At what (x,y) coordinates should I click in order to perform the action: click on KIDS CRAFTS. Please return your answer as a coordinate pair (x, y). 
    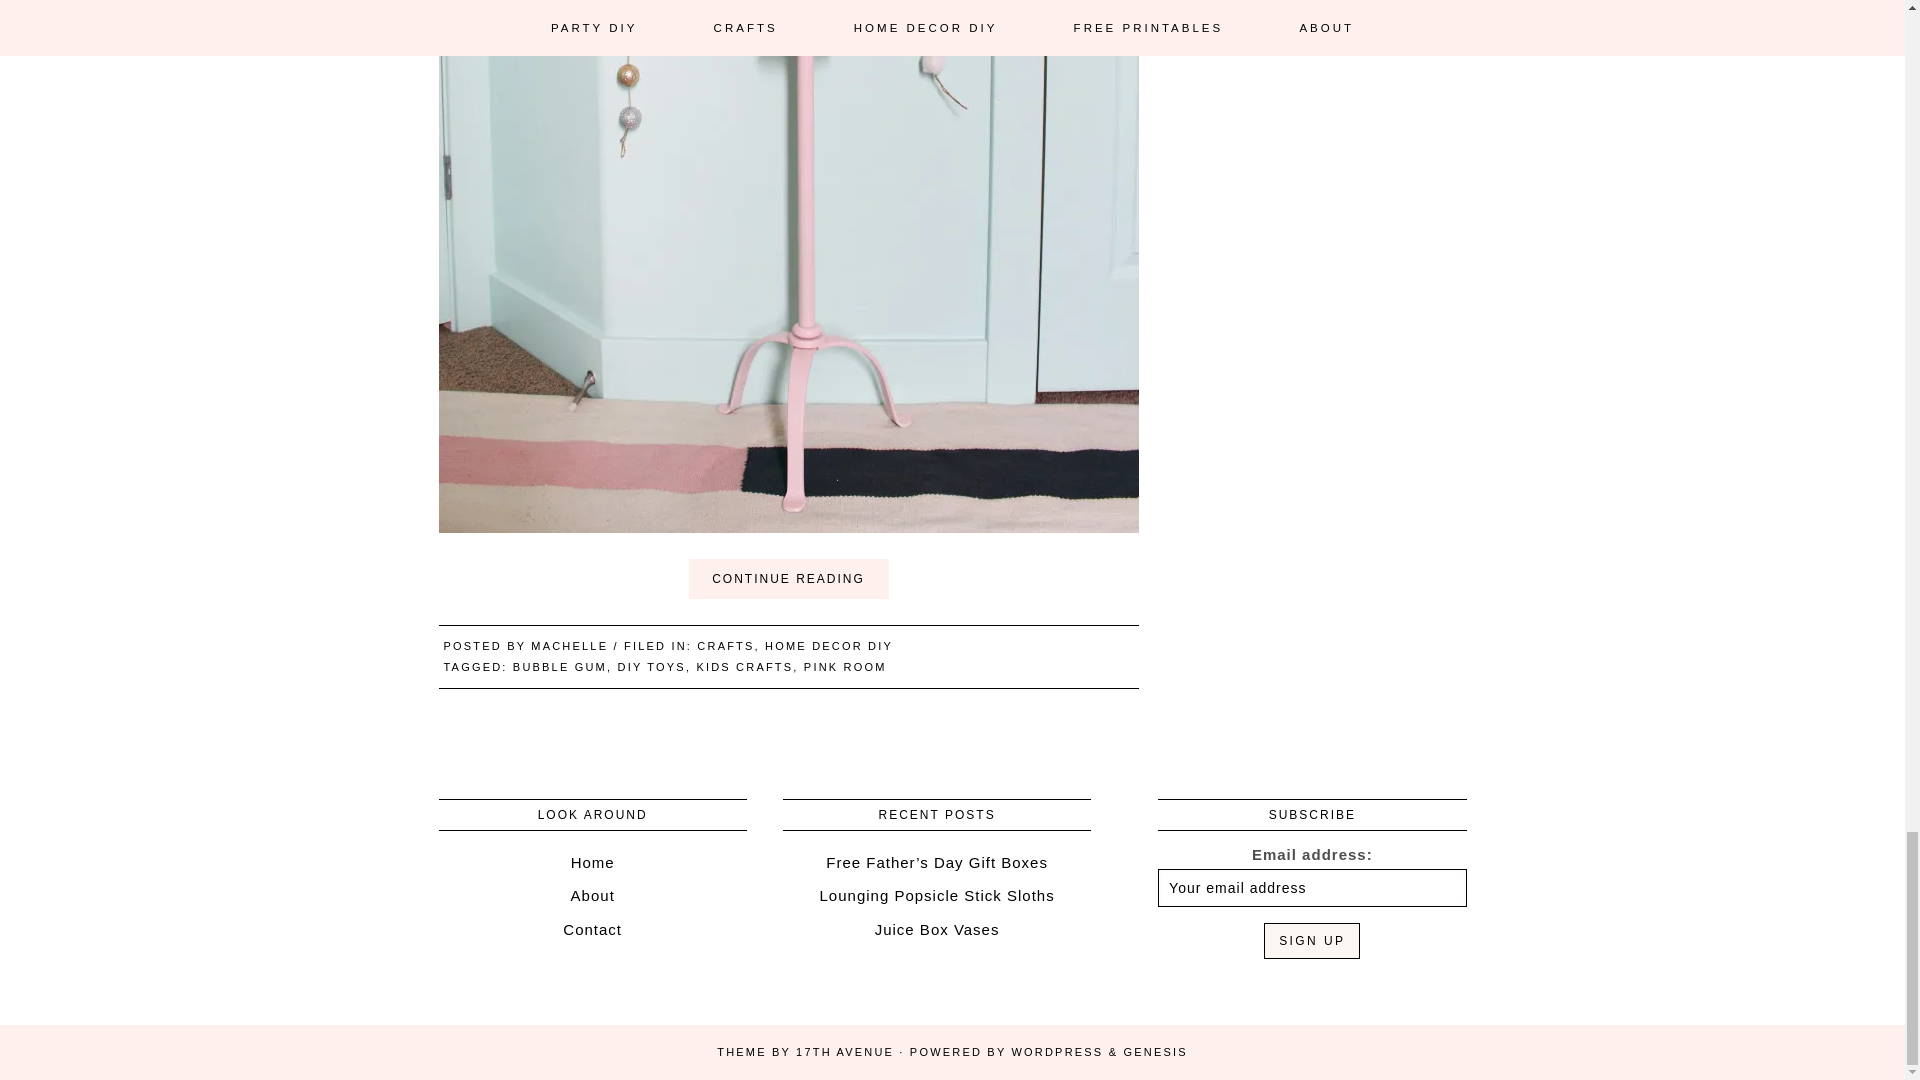
    Looking at the image, I should click on (744, 666).